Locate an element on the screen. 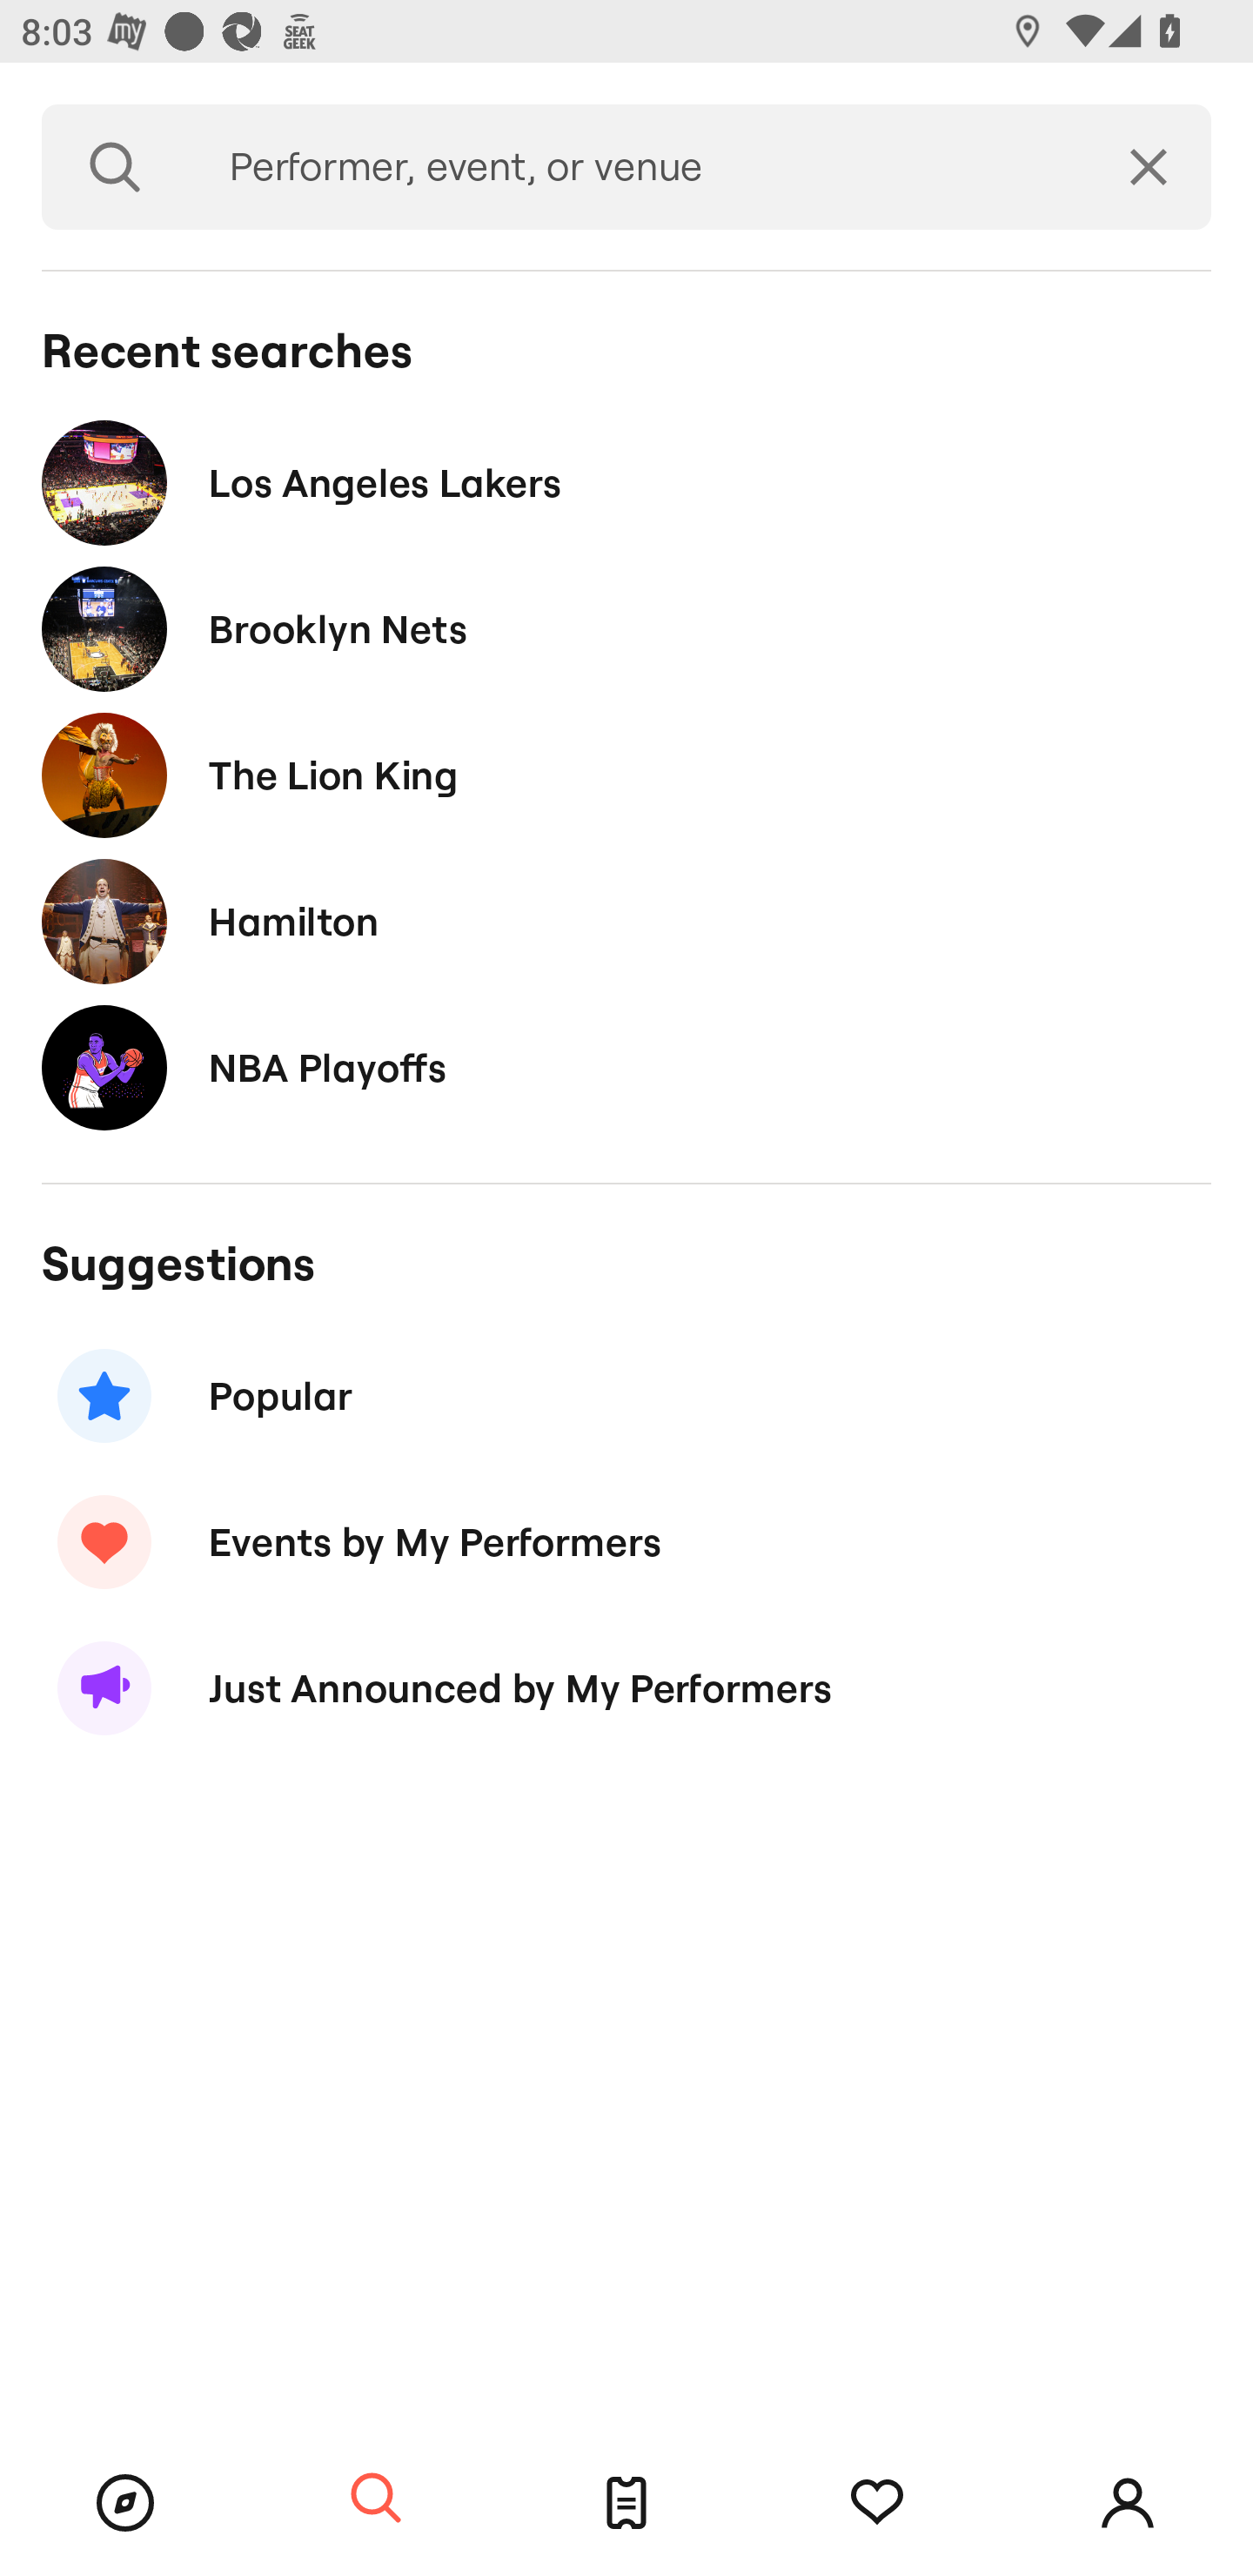  NBA Playoffs is located at coordinates (626, 1067).